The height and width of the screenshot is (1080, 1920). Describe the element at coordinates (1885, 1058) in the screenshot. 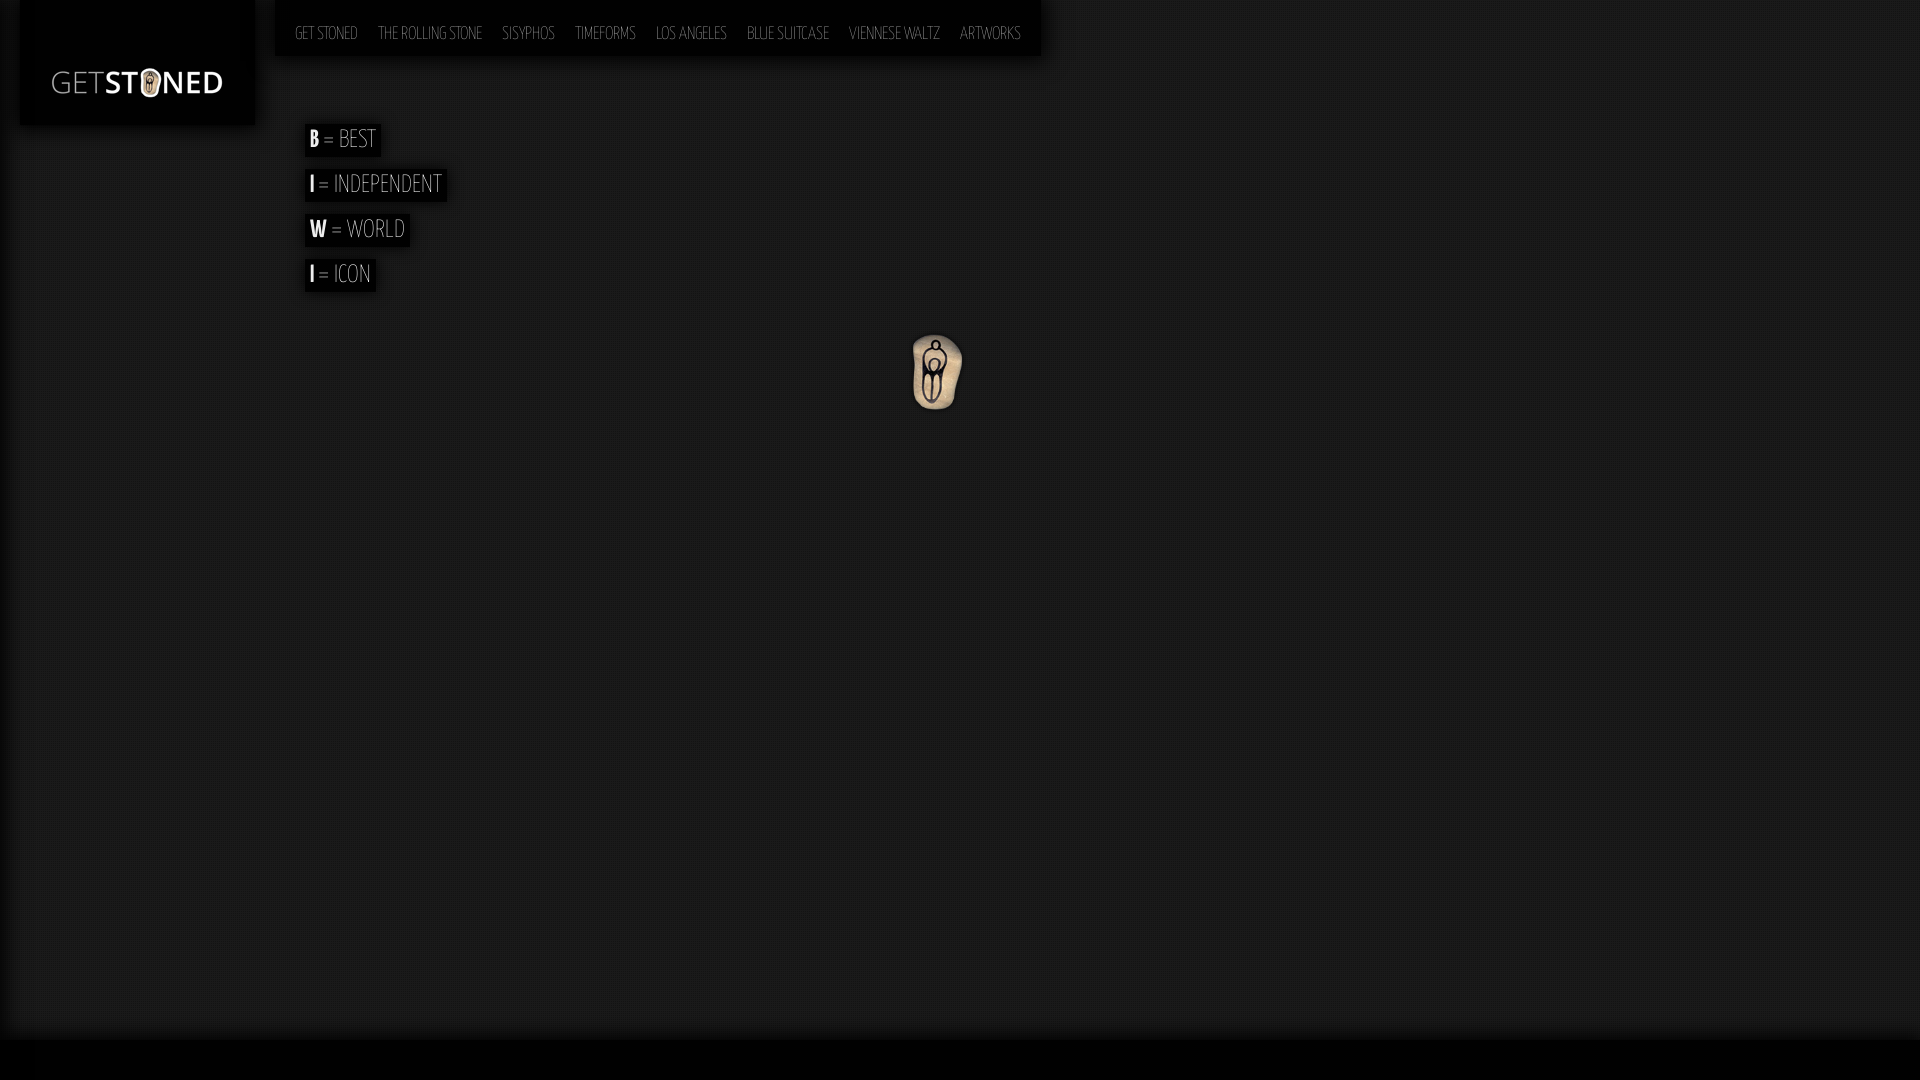

I see `facebook` at that location.